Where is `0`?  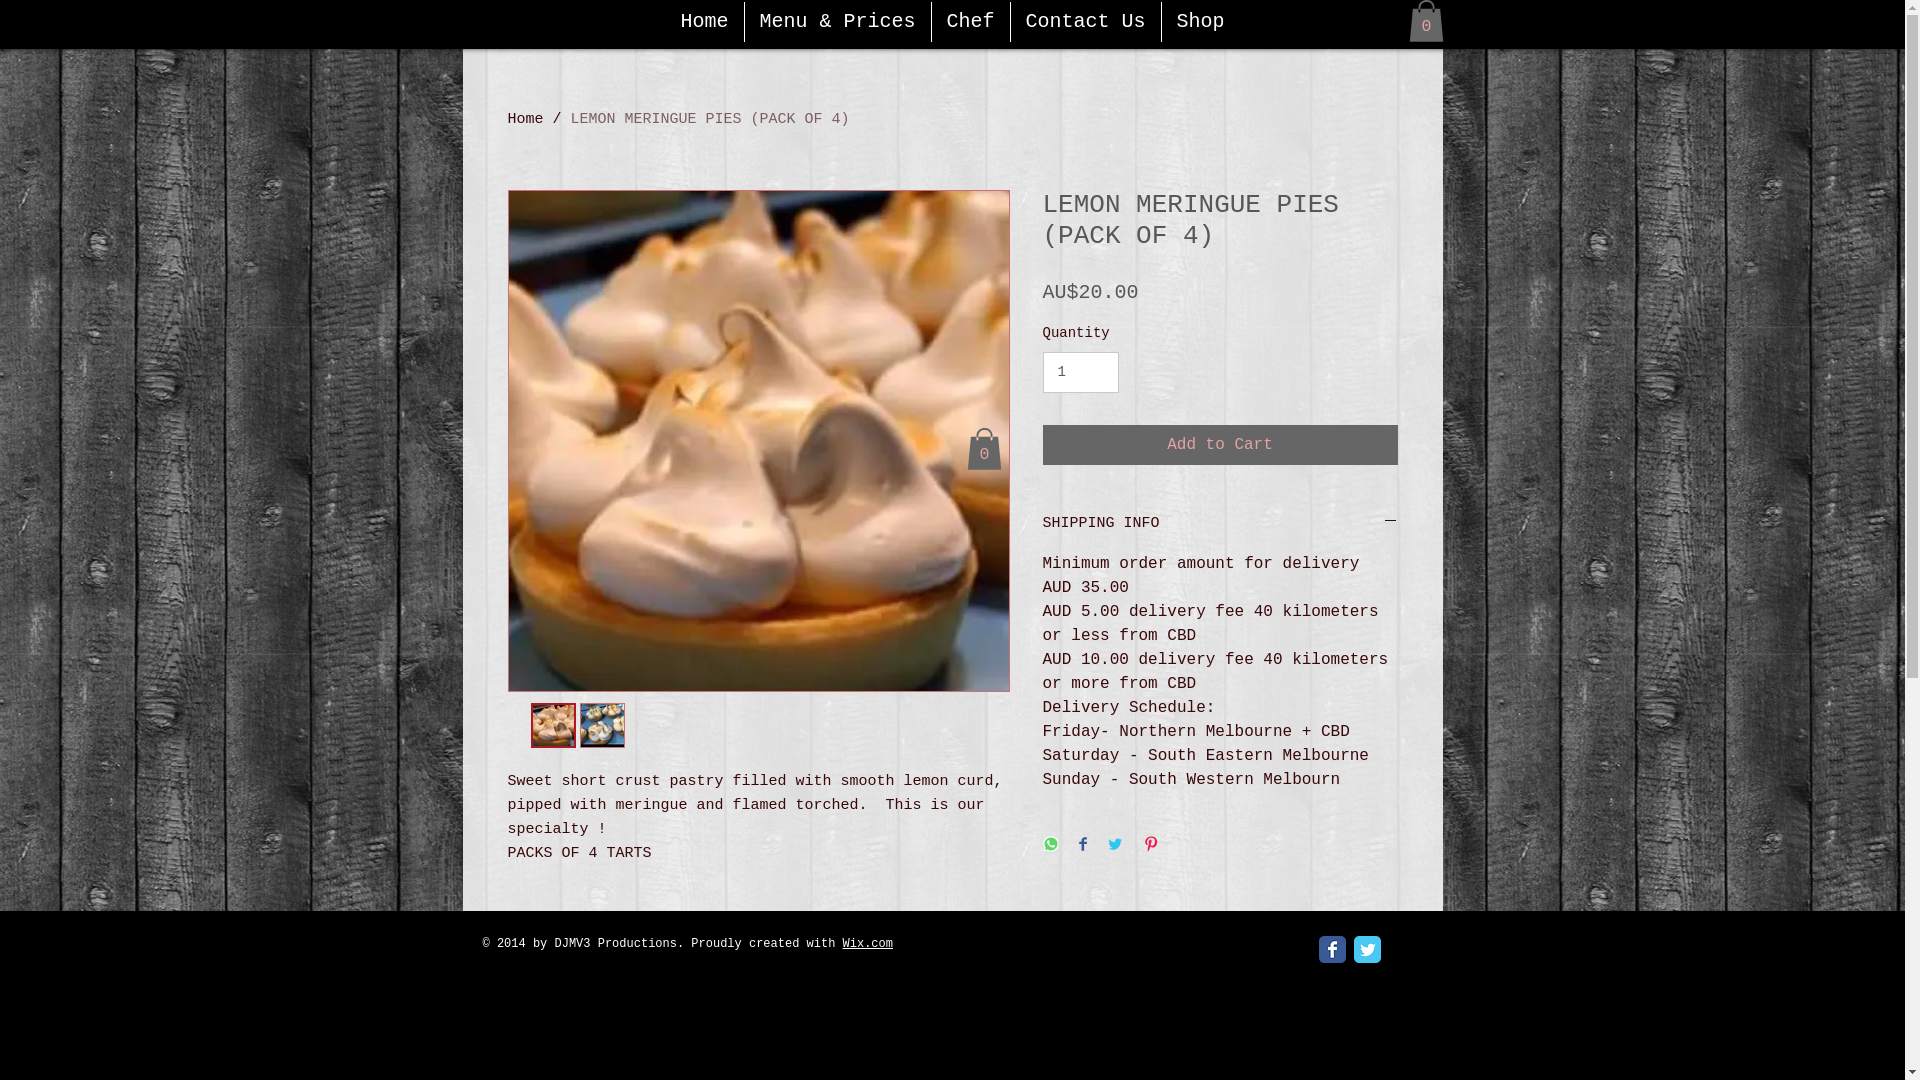
0 is located at coordinates (1426, 21).